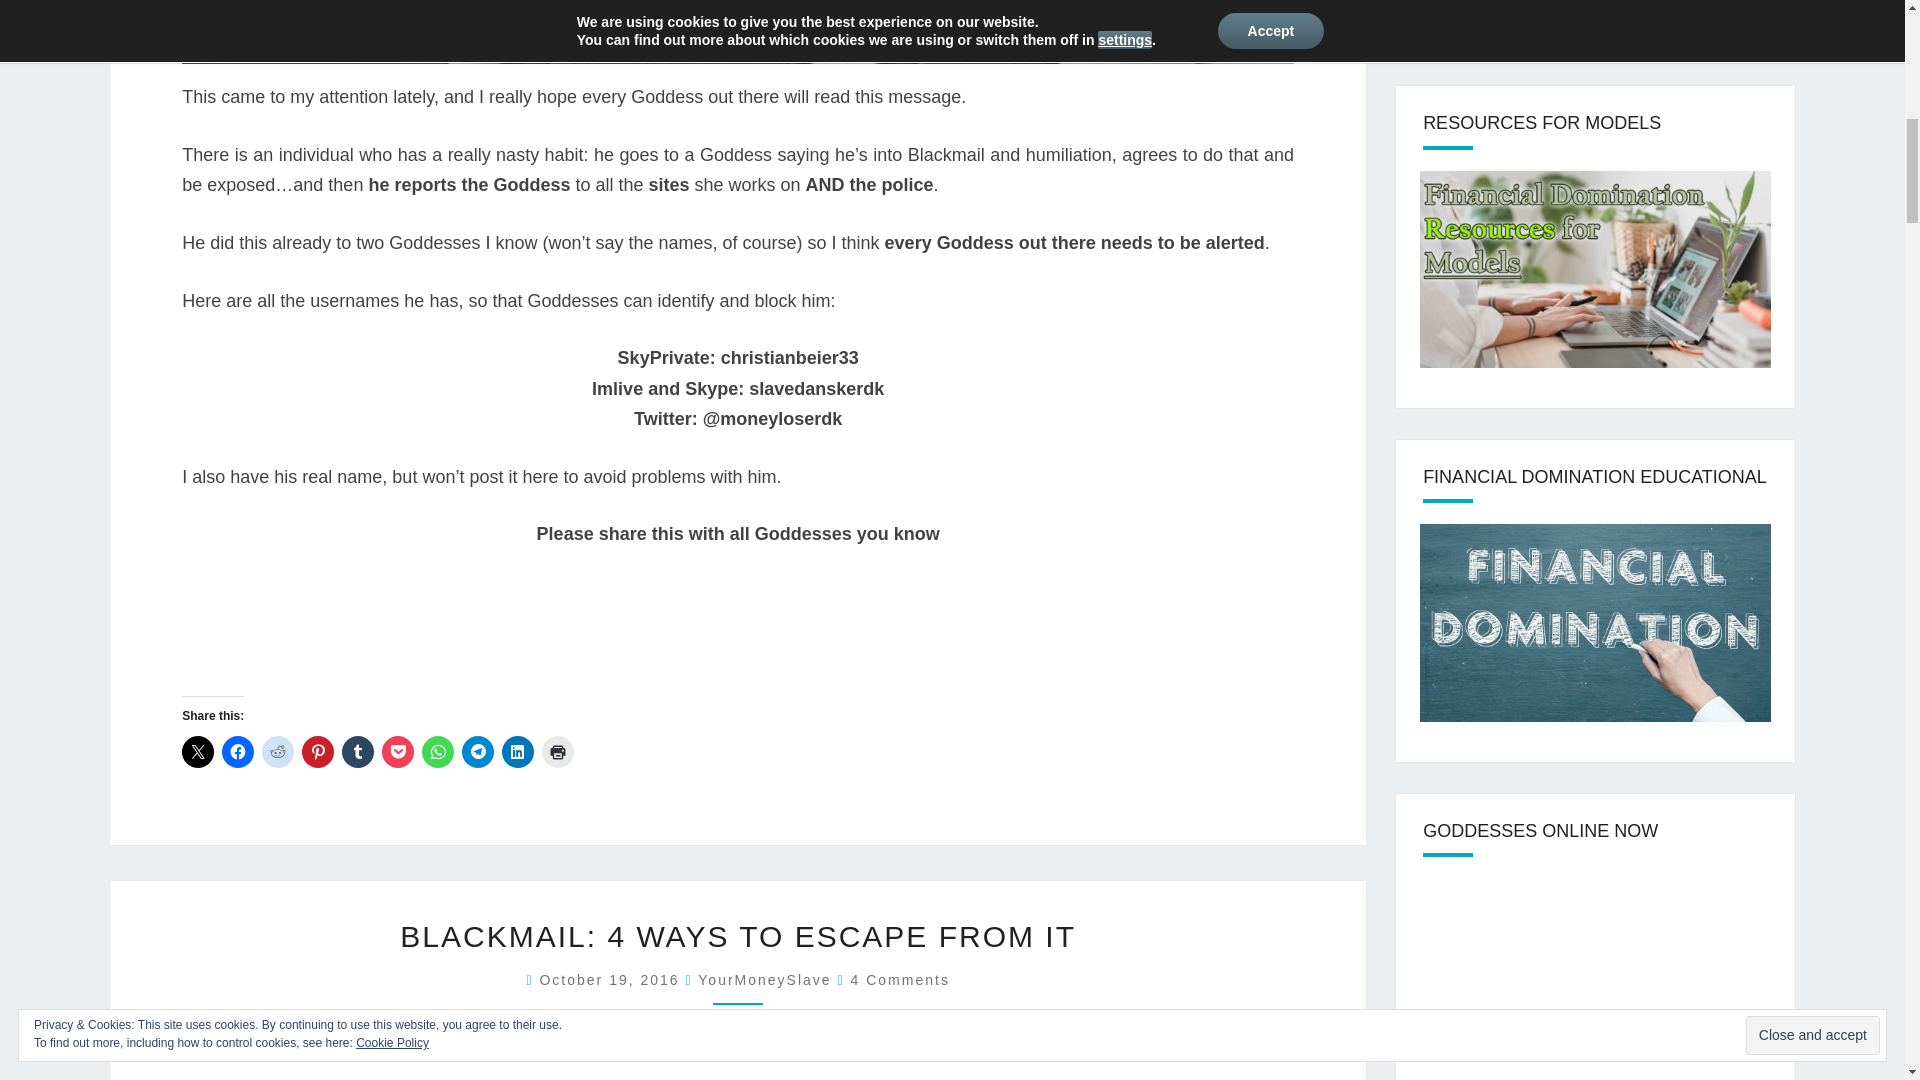 Image resolution: width=1920 pixels, height=1080 pixels. I want to click on 4 Comments, so click(900, 980).